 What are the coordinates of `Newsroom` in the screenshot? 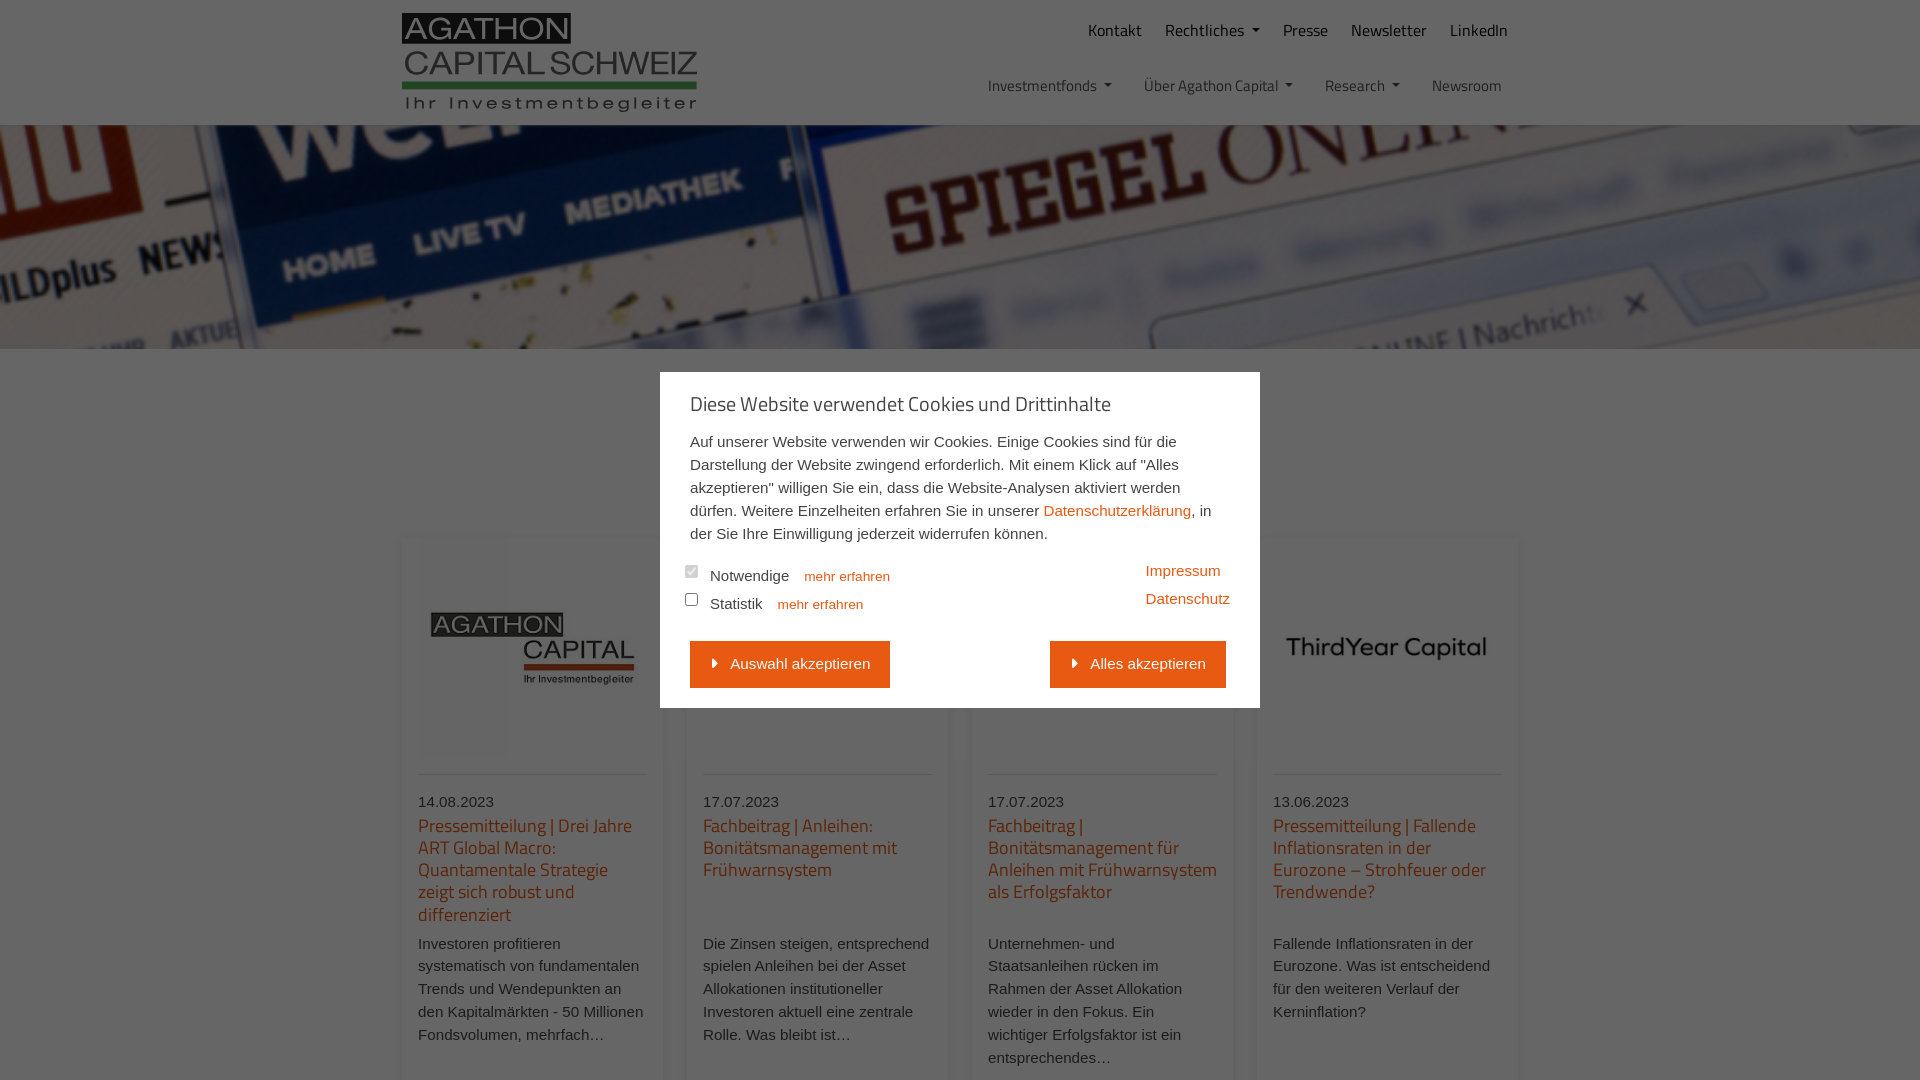 It's located at (220, 225).